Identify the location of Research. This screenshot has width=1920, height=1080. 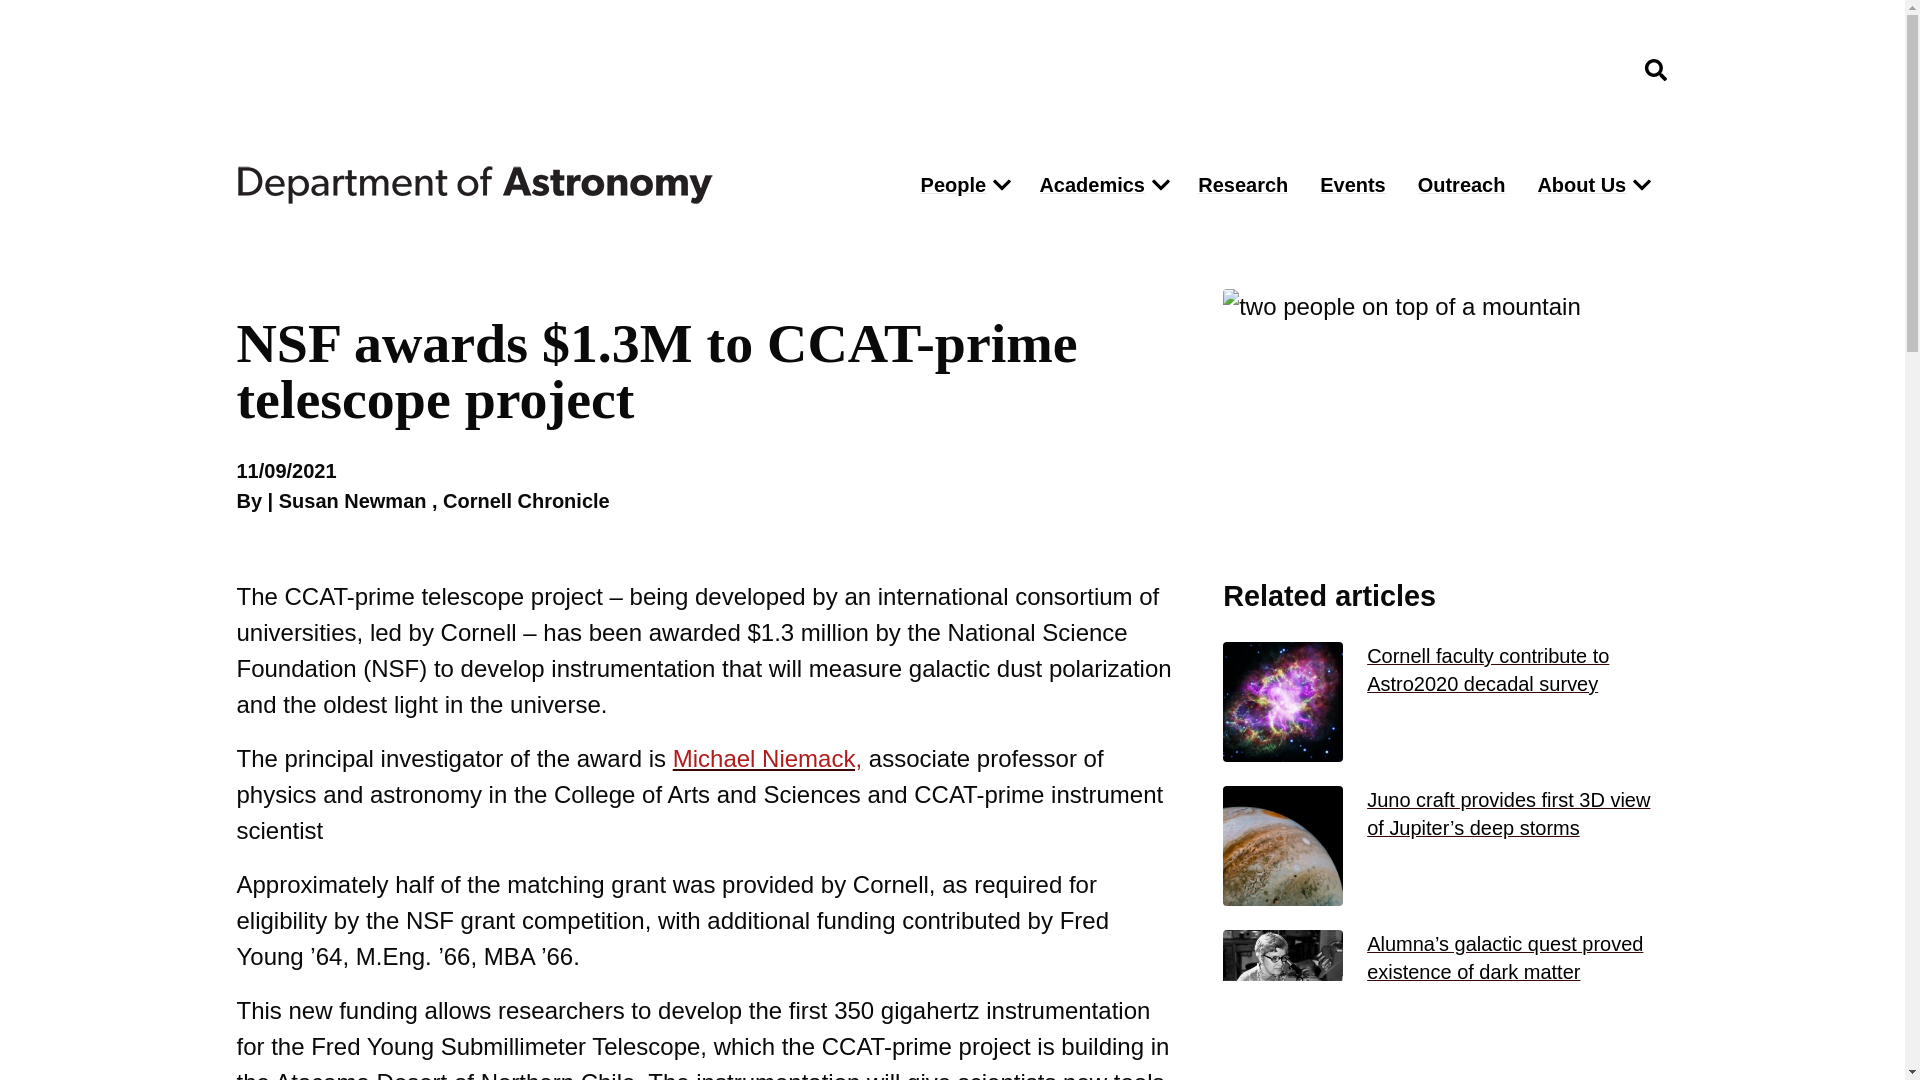
(1242, 184).